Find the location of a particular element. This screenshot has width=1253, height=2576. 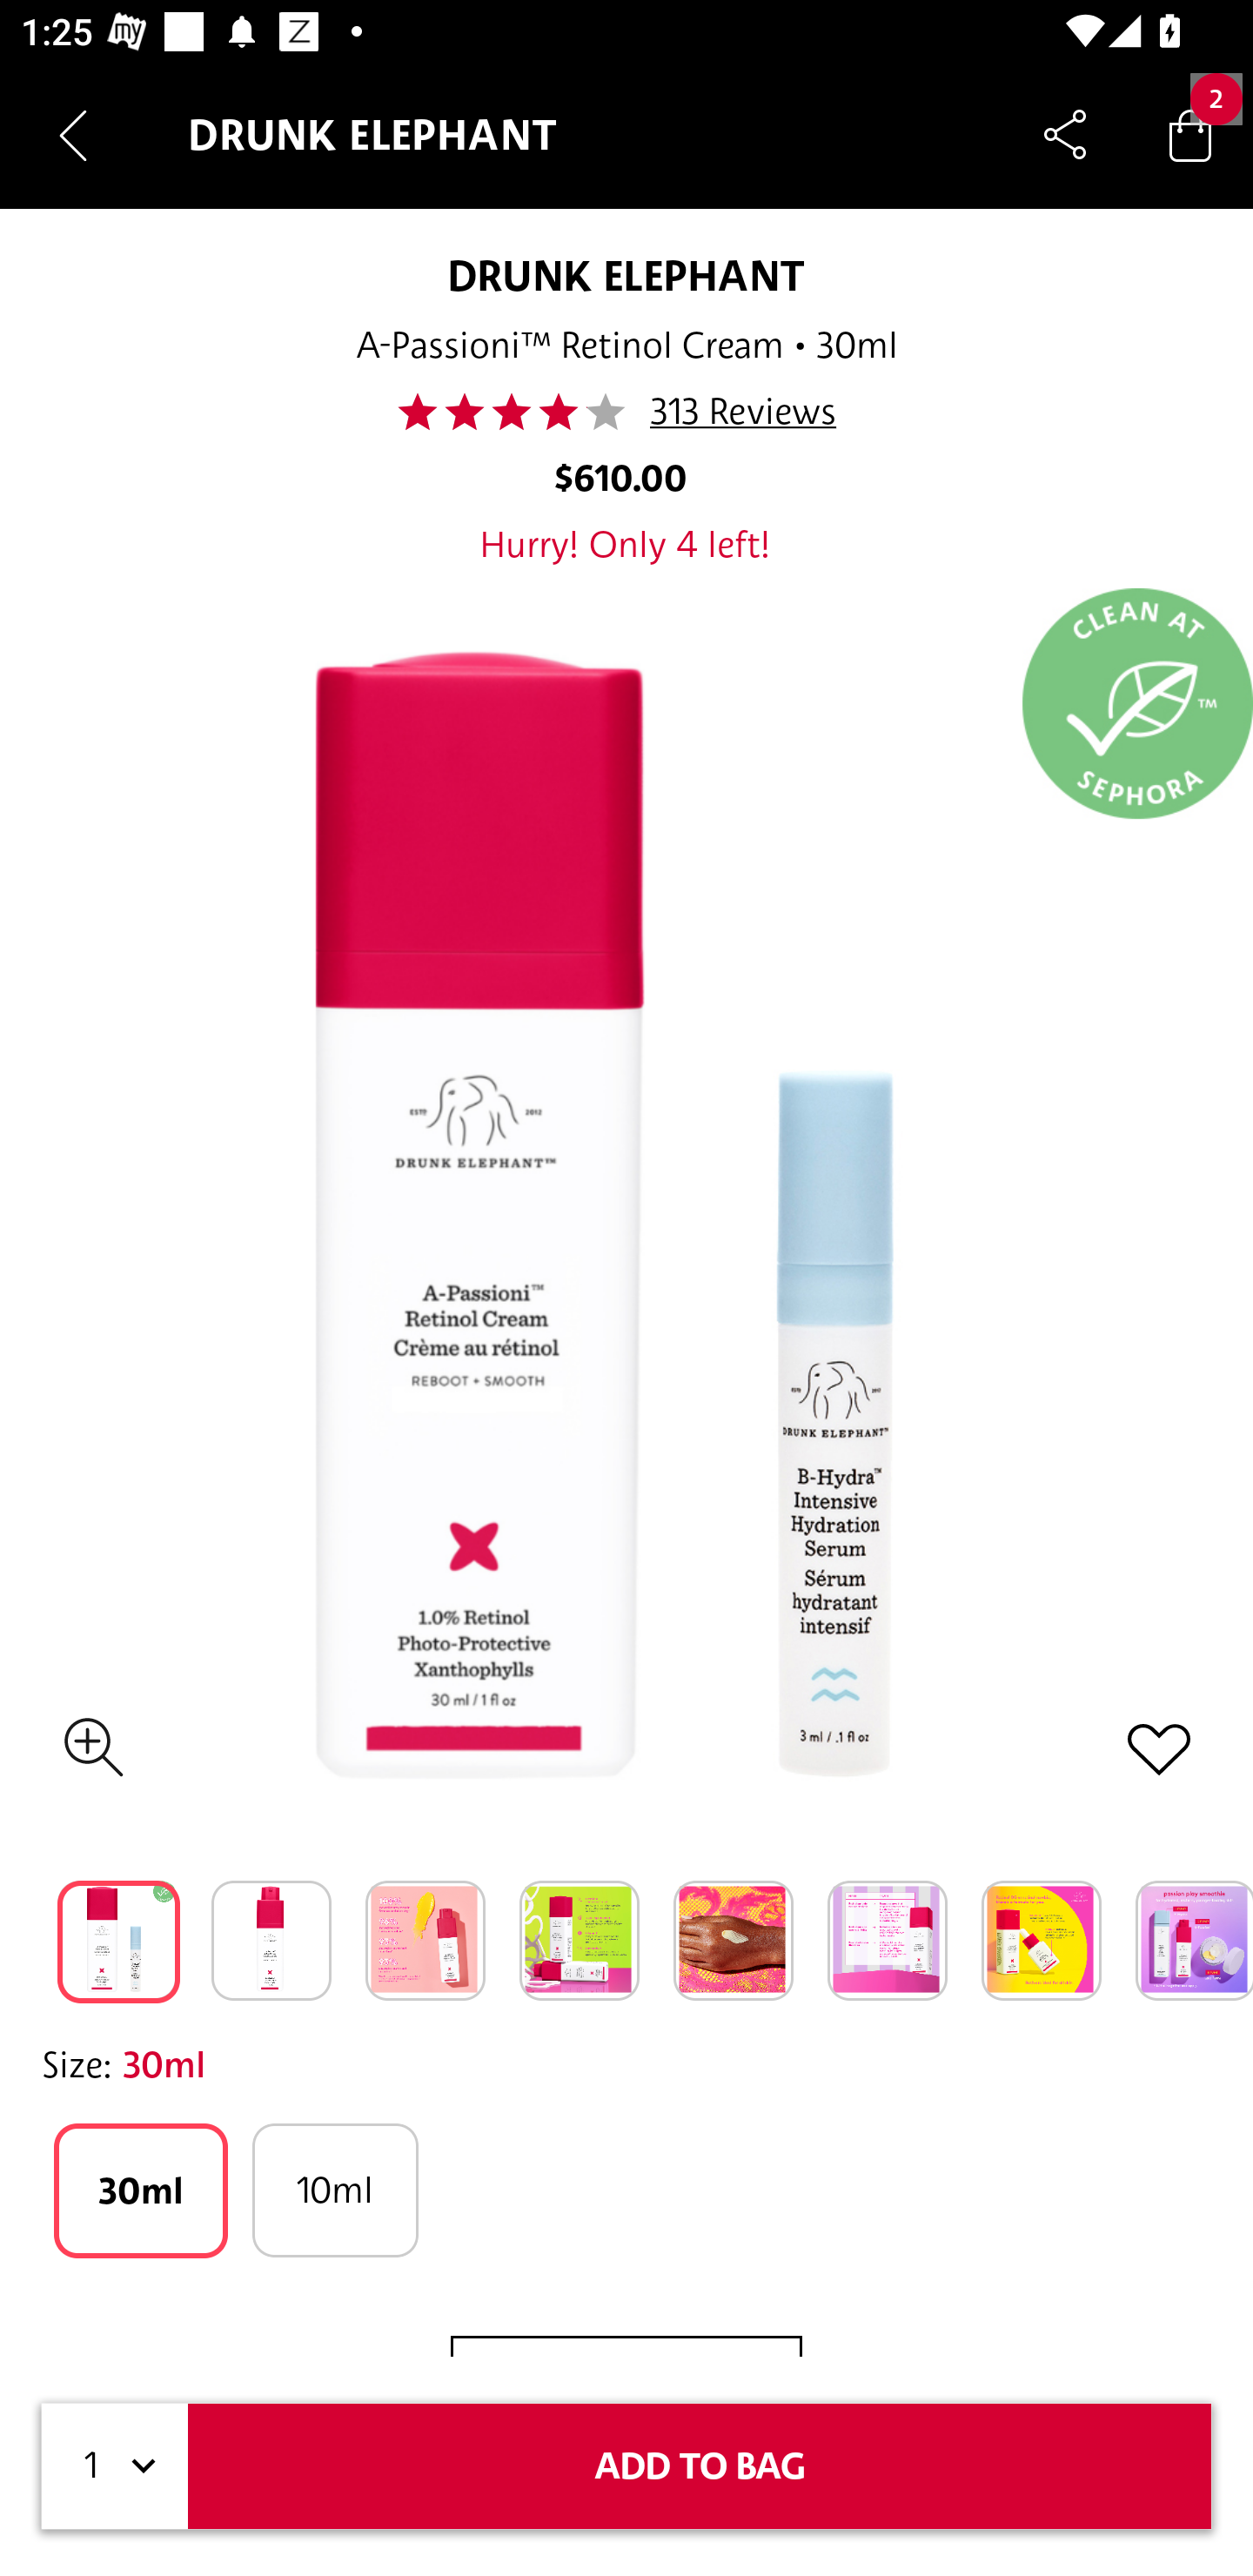

Navigate up is located at coordinates (73, 135).